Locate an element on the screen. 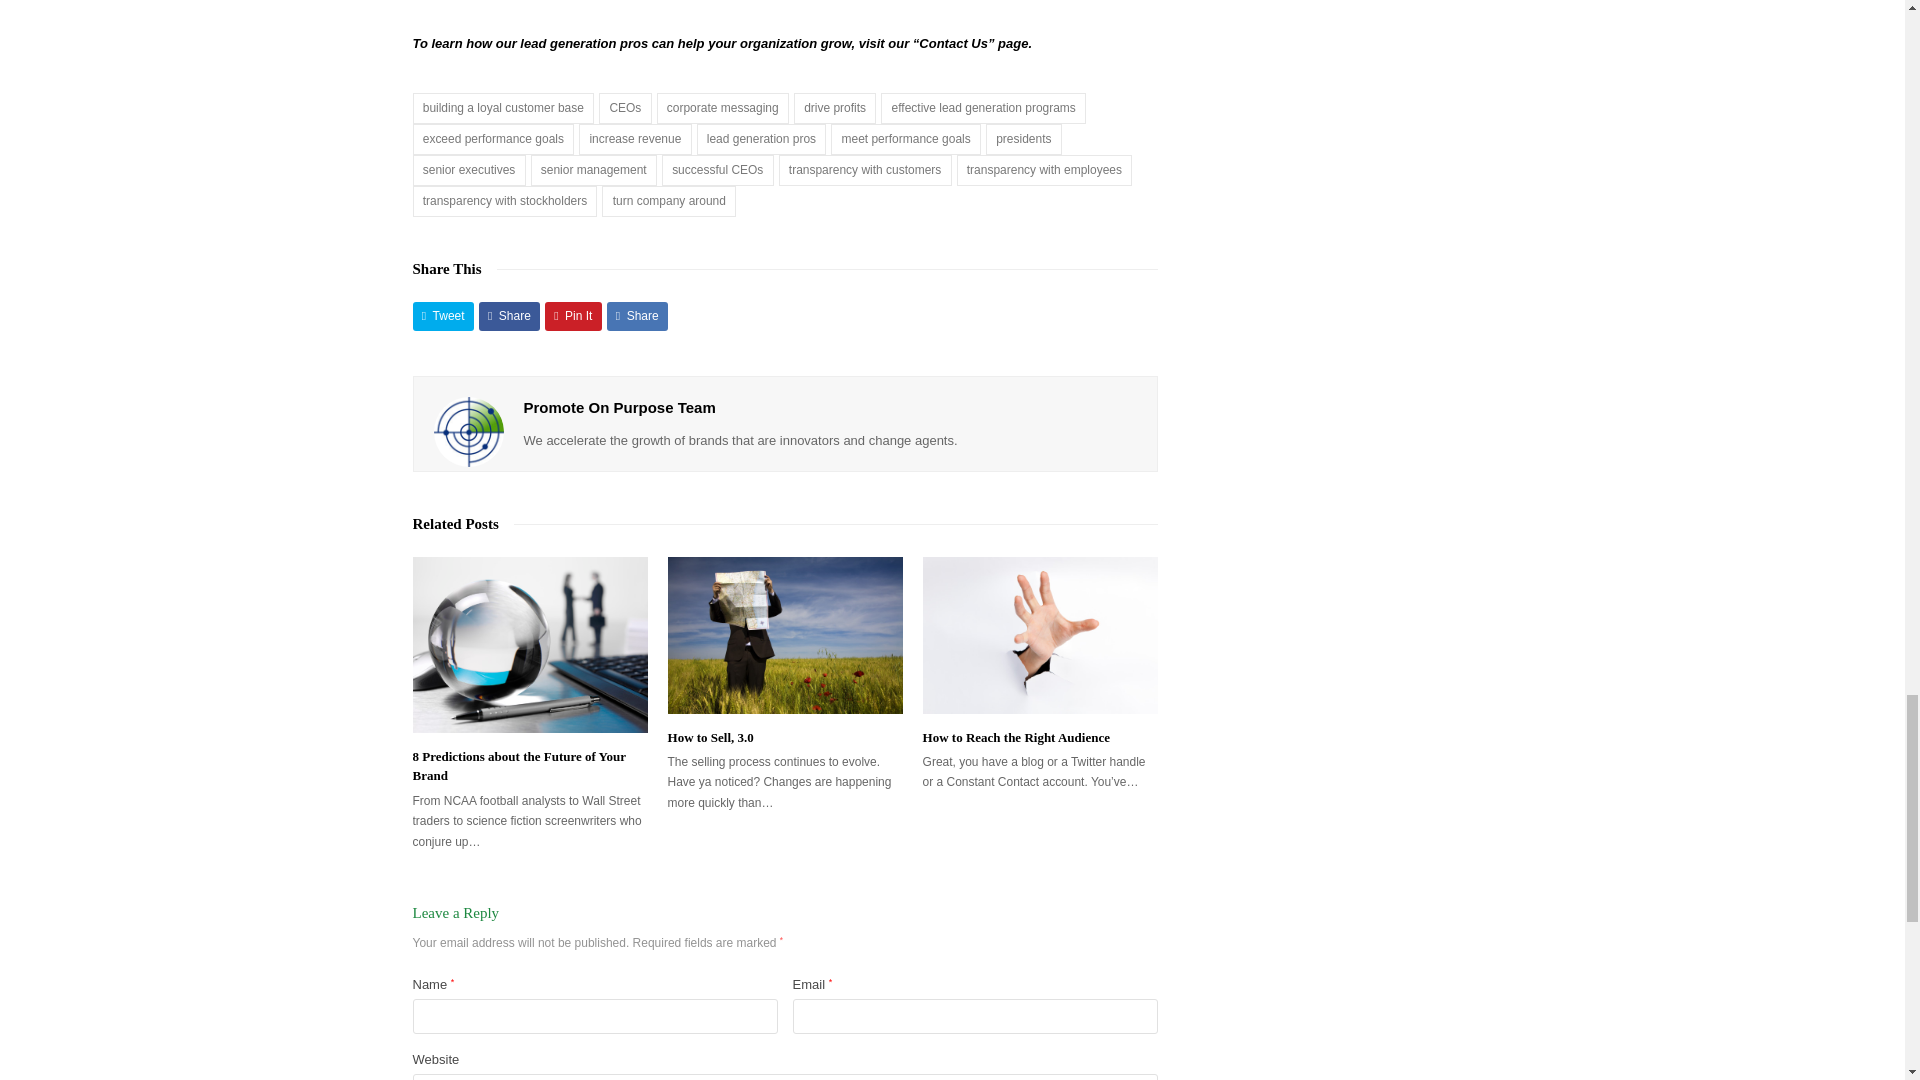 The height and width of the screenshot is (1080, 1920). meet performance goals is located at coordinates (906, 140).